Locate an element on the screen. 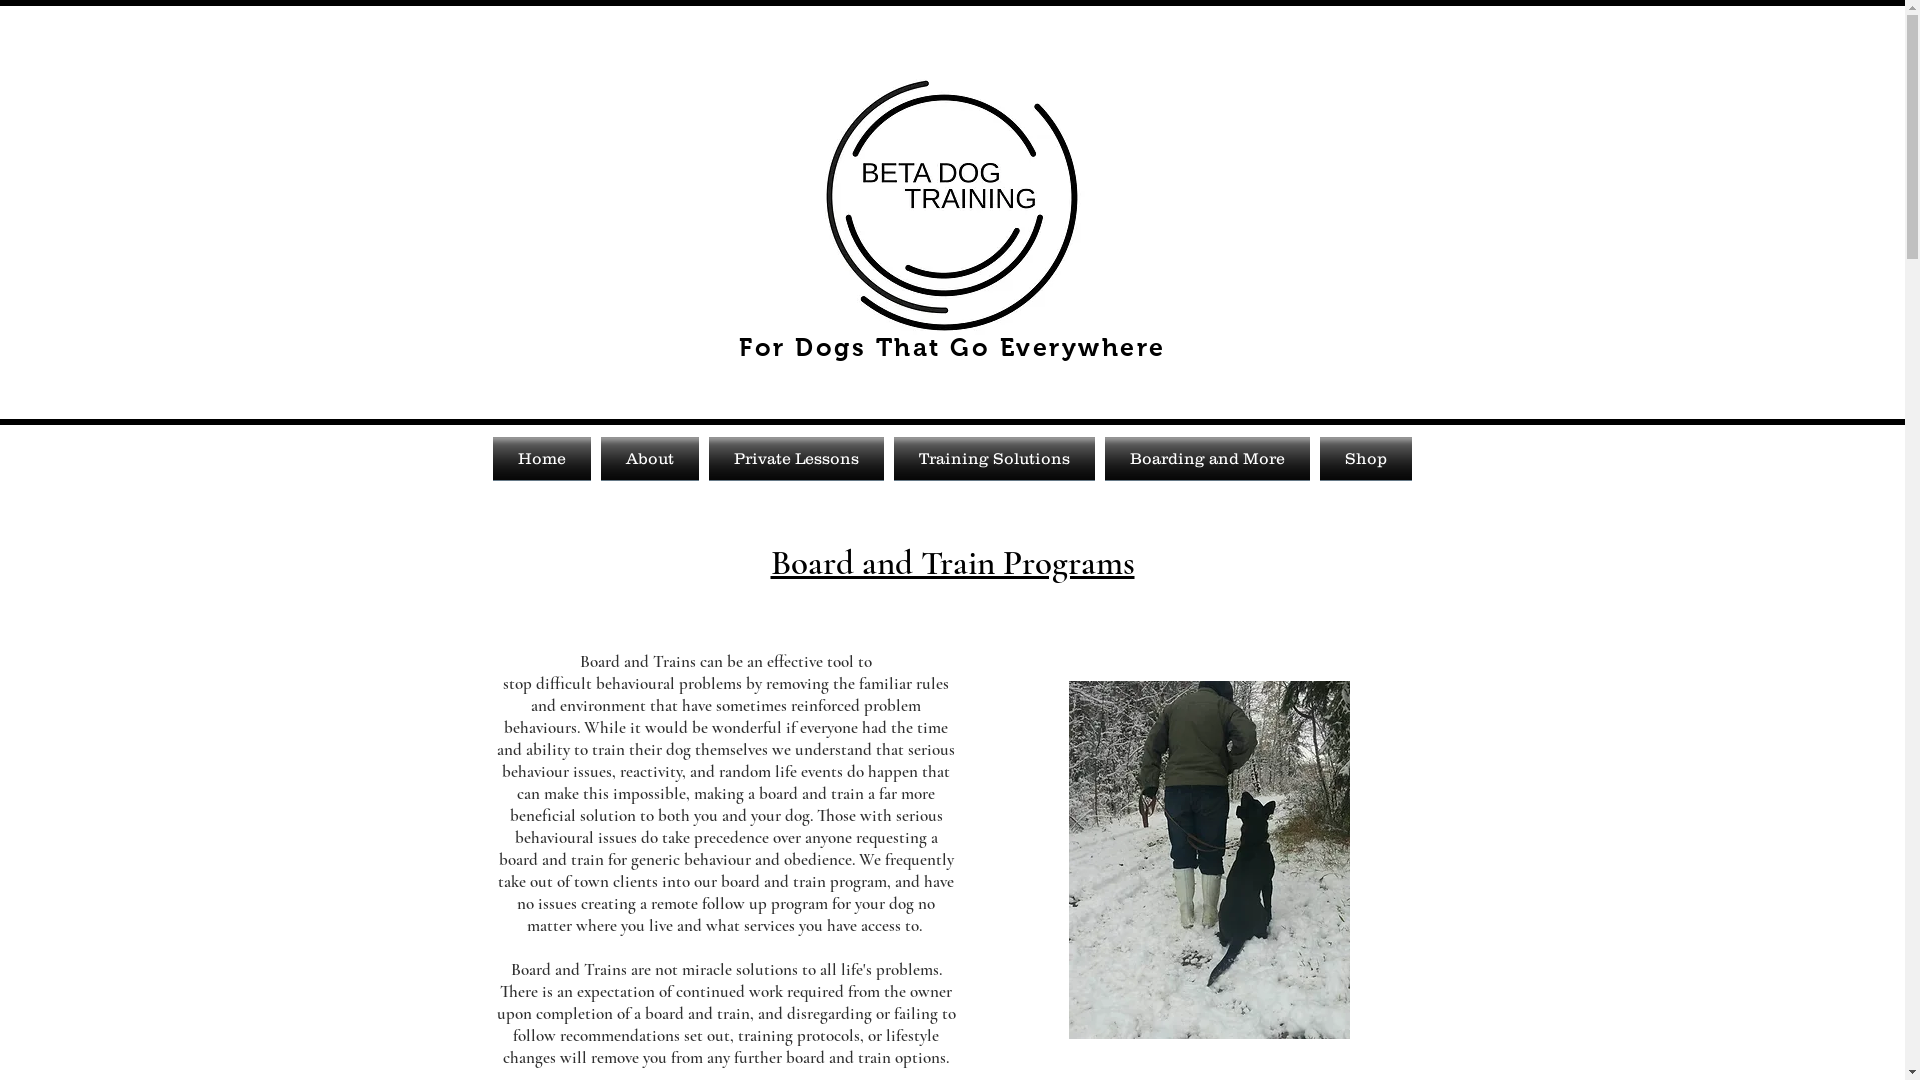 This screenshot has height=1080, width=1920. Training Solutions is located at coordinates (994, 458).